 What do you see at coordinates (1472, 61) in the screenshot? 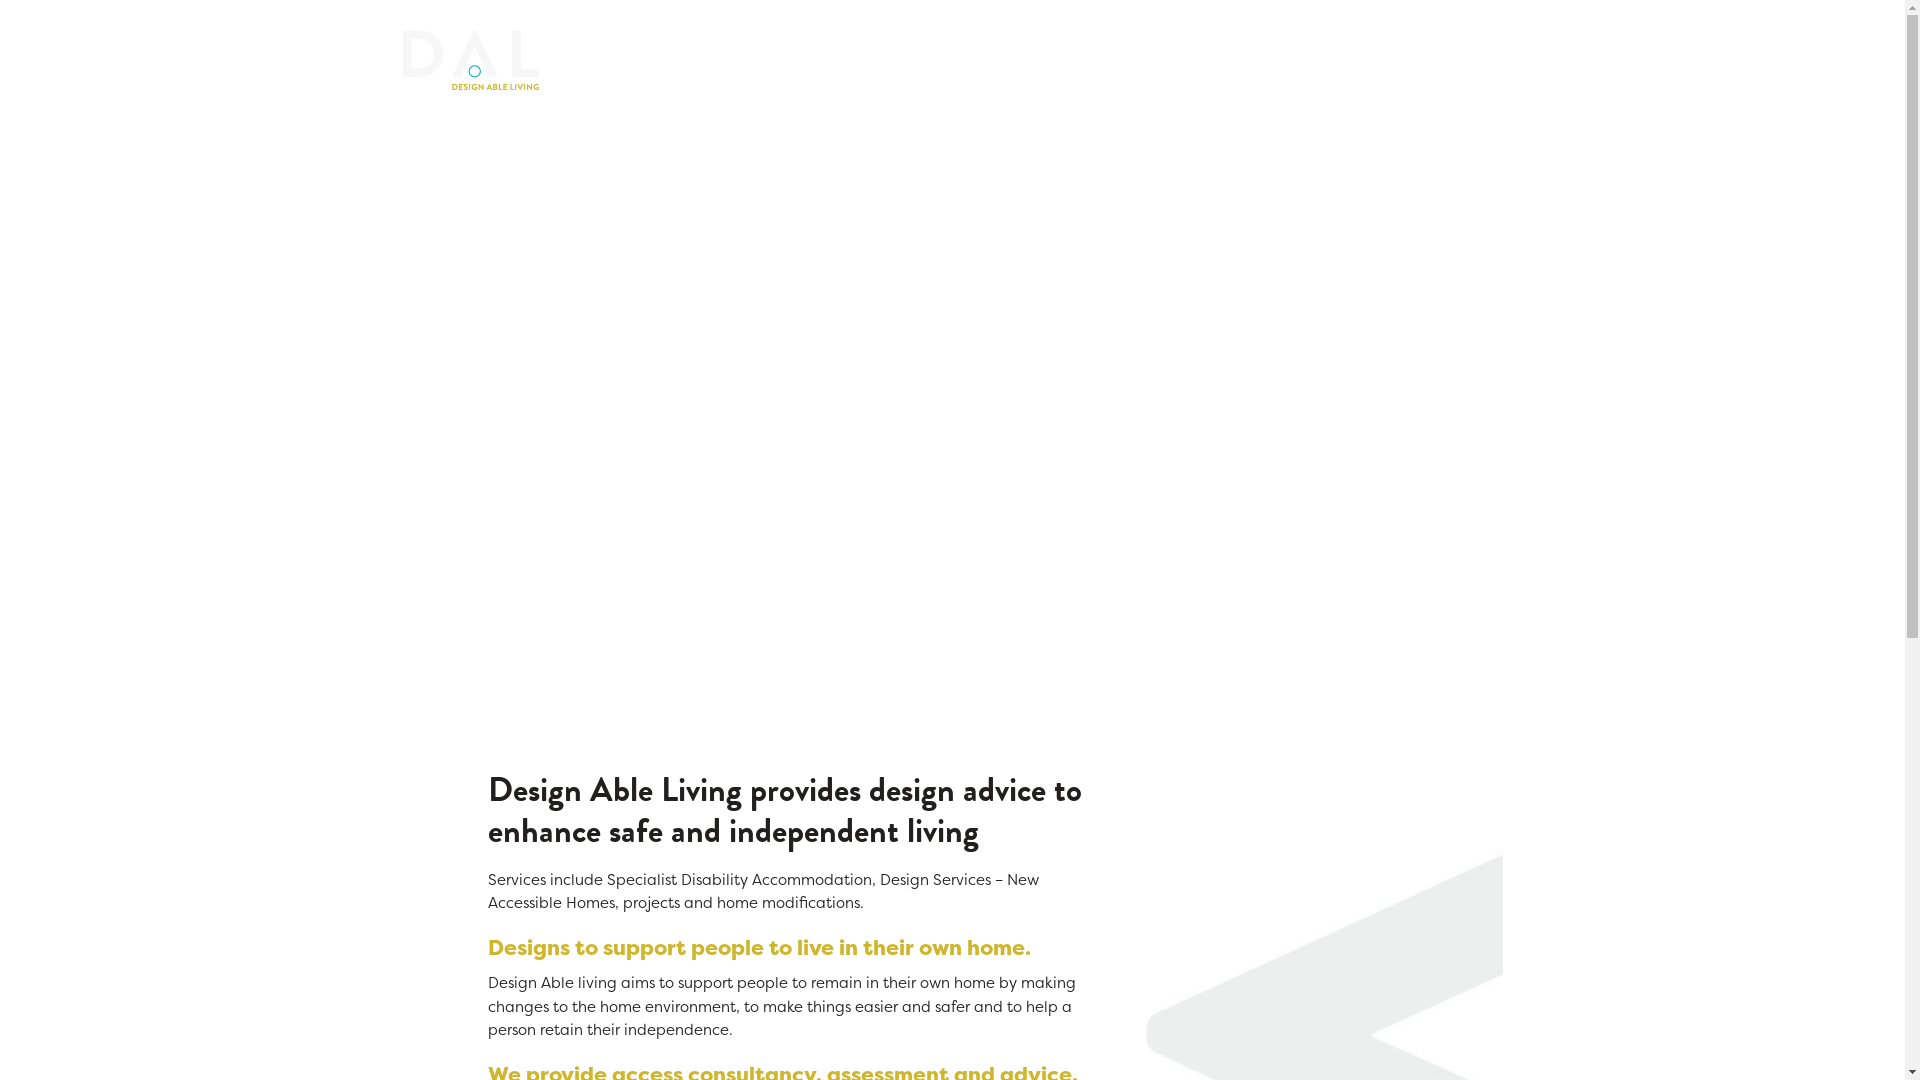
I see `CONTACT` at bounding box center [1472, 61].